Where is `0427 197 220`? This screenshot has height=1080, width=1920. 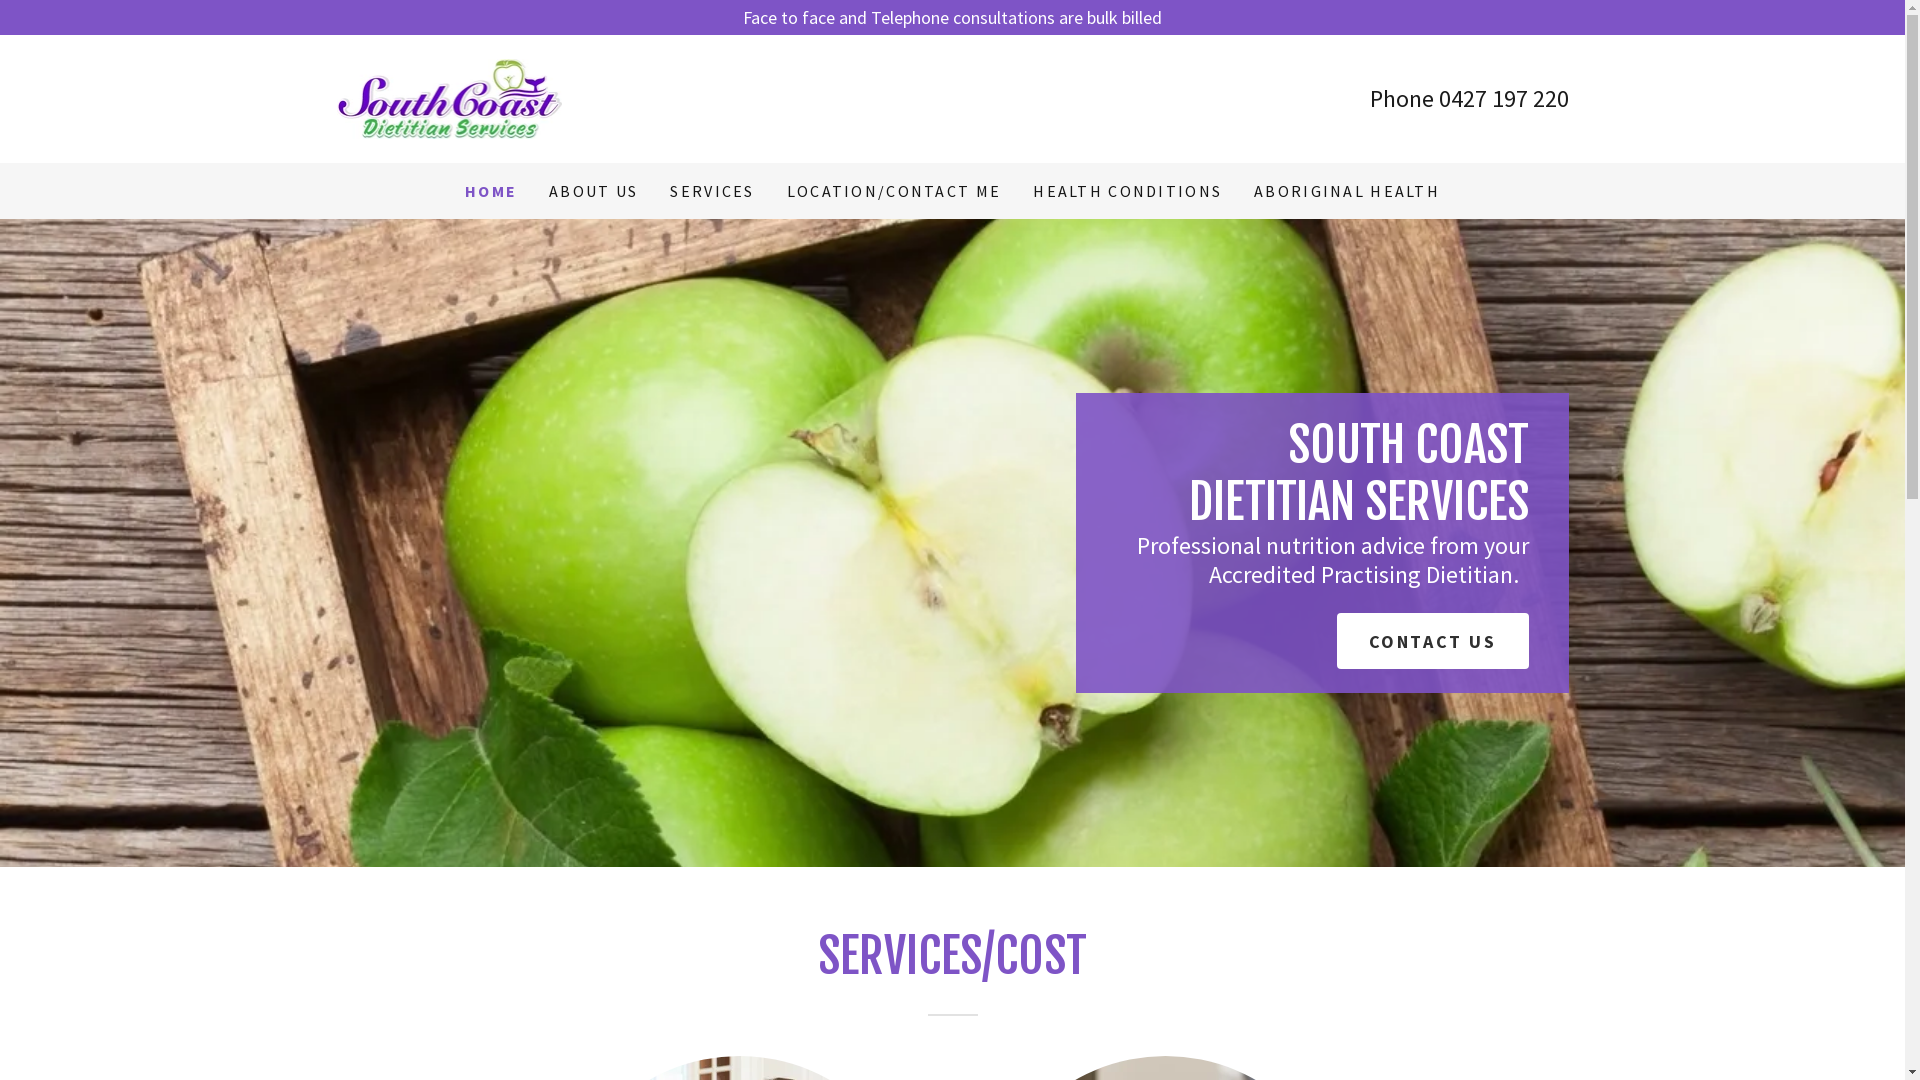 0427 197 220 is located at coordinates (1503, 98).